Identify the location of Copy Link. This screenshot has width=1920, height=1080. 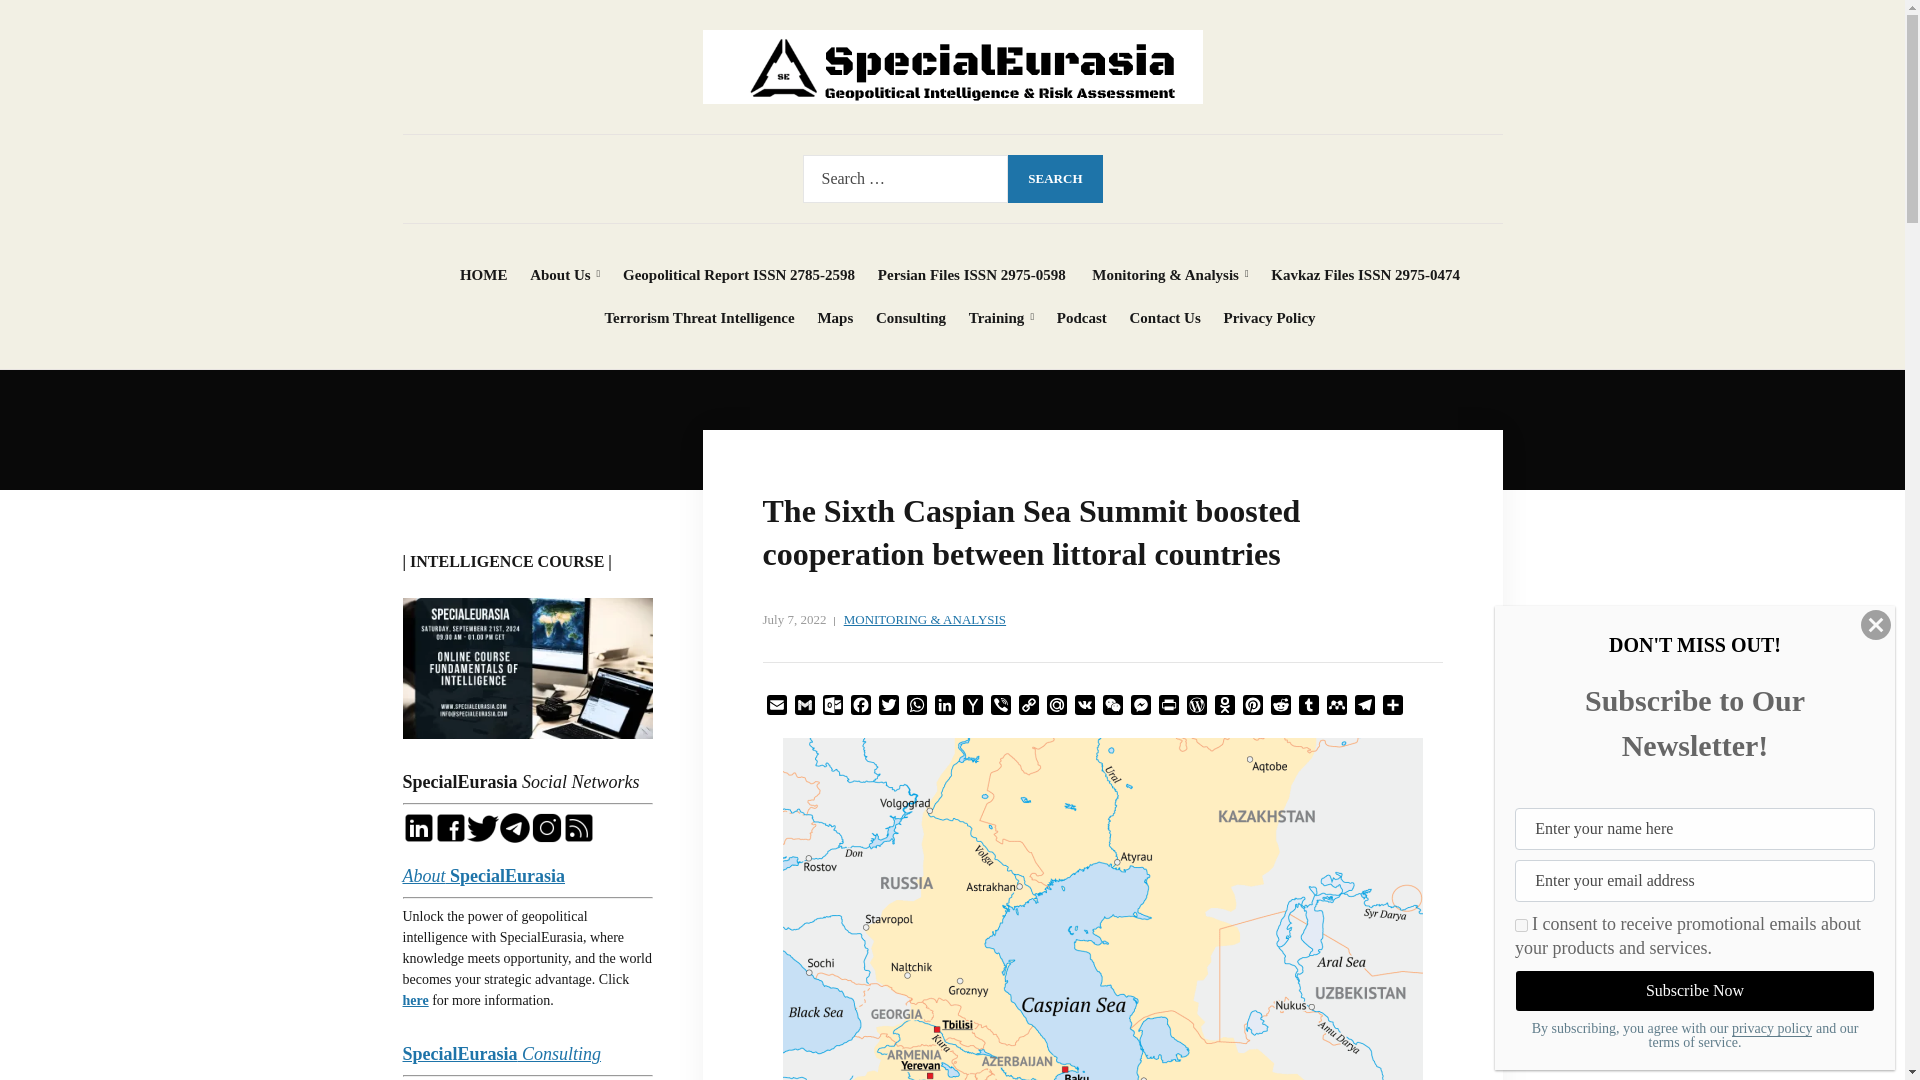
(1028, 708).